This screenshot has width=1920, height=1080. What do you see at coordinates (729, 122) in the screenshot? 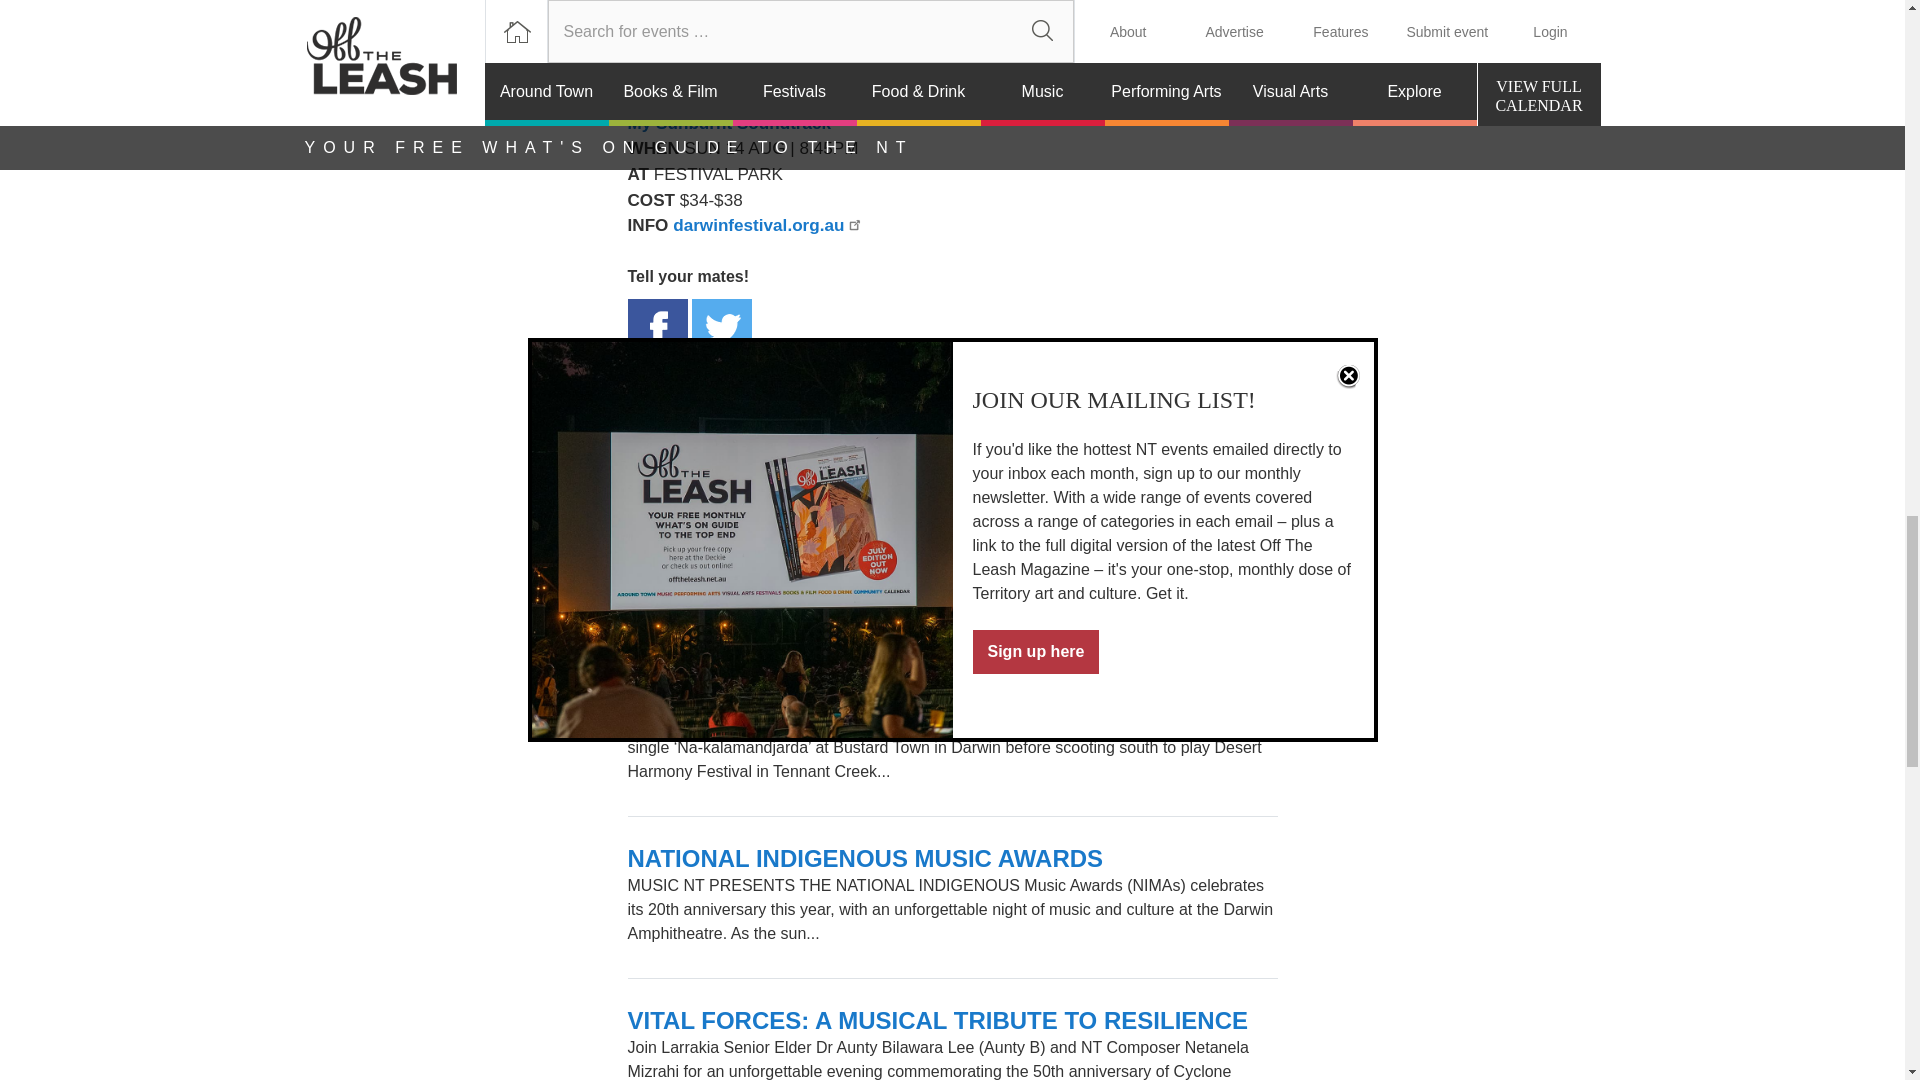
I see `My Sunburnt Soundtrack` at bounding box center [729, 122].